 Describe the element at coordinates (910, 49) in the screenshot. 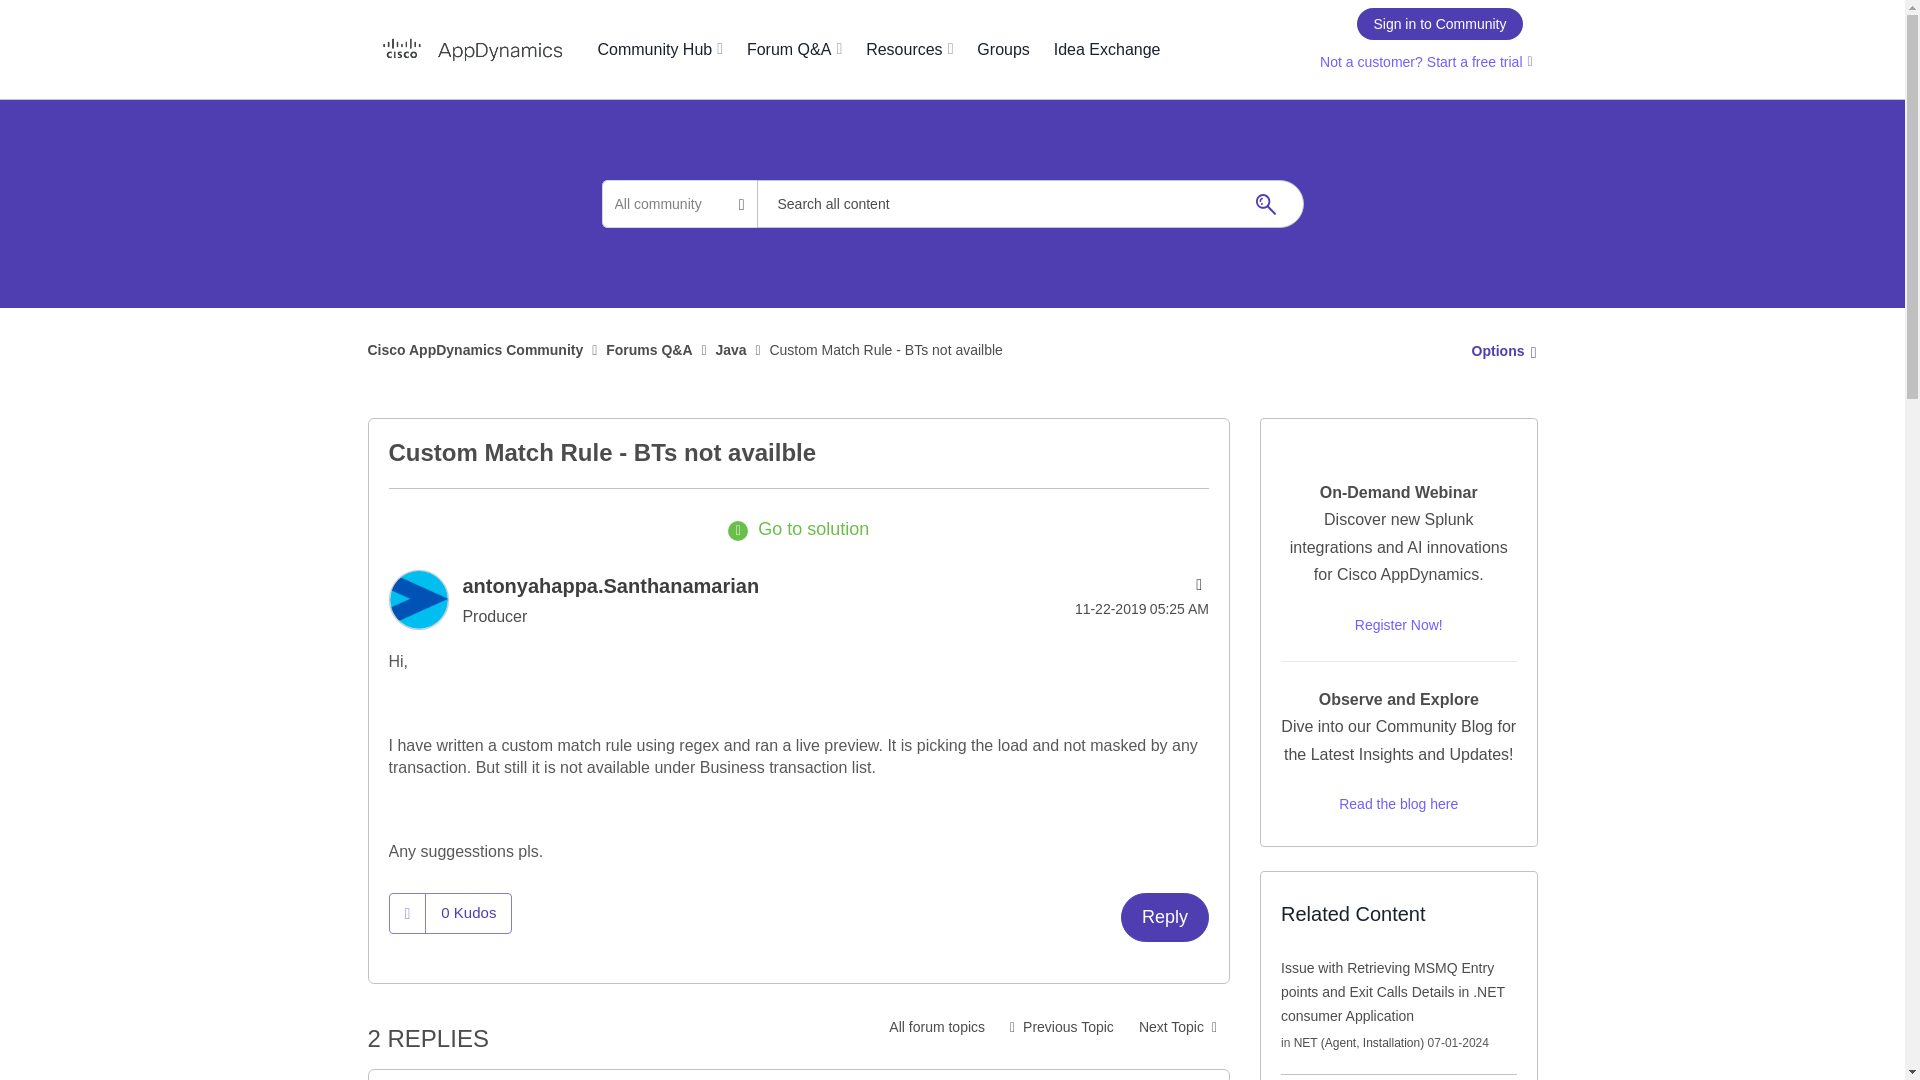

I see `Resources` at that location.